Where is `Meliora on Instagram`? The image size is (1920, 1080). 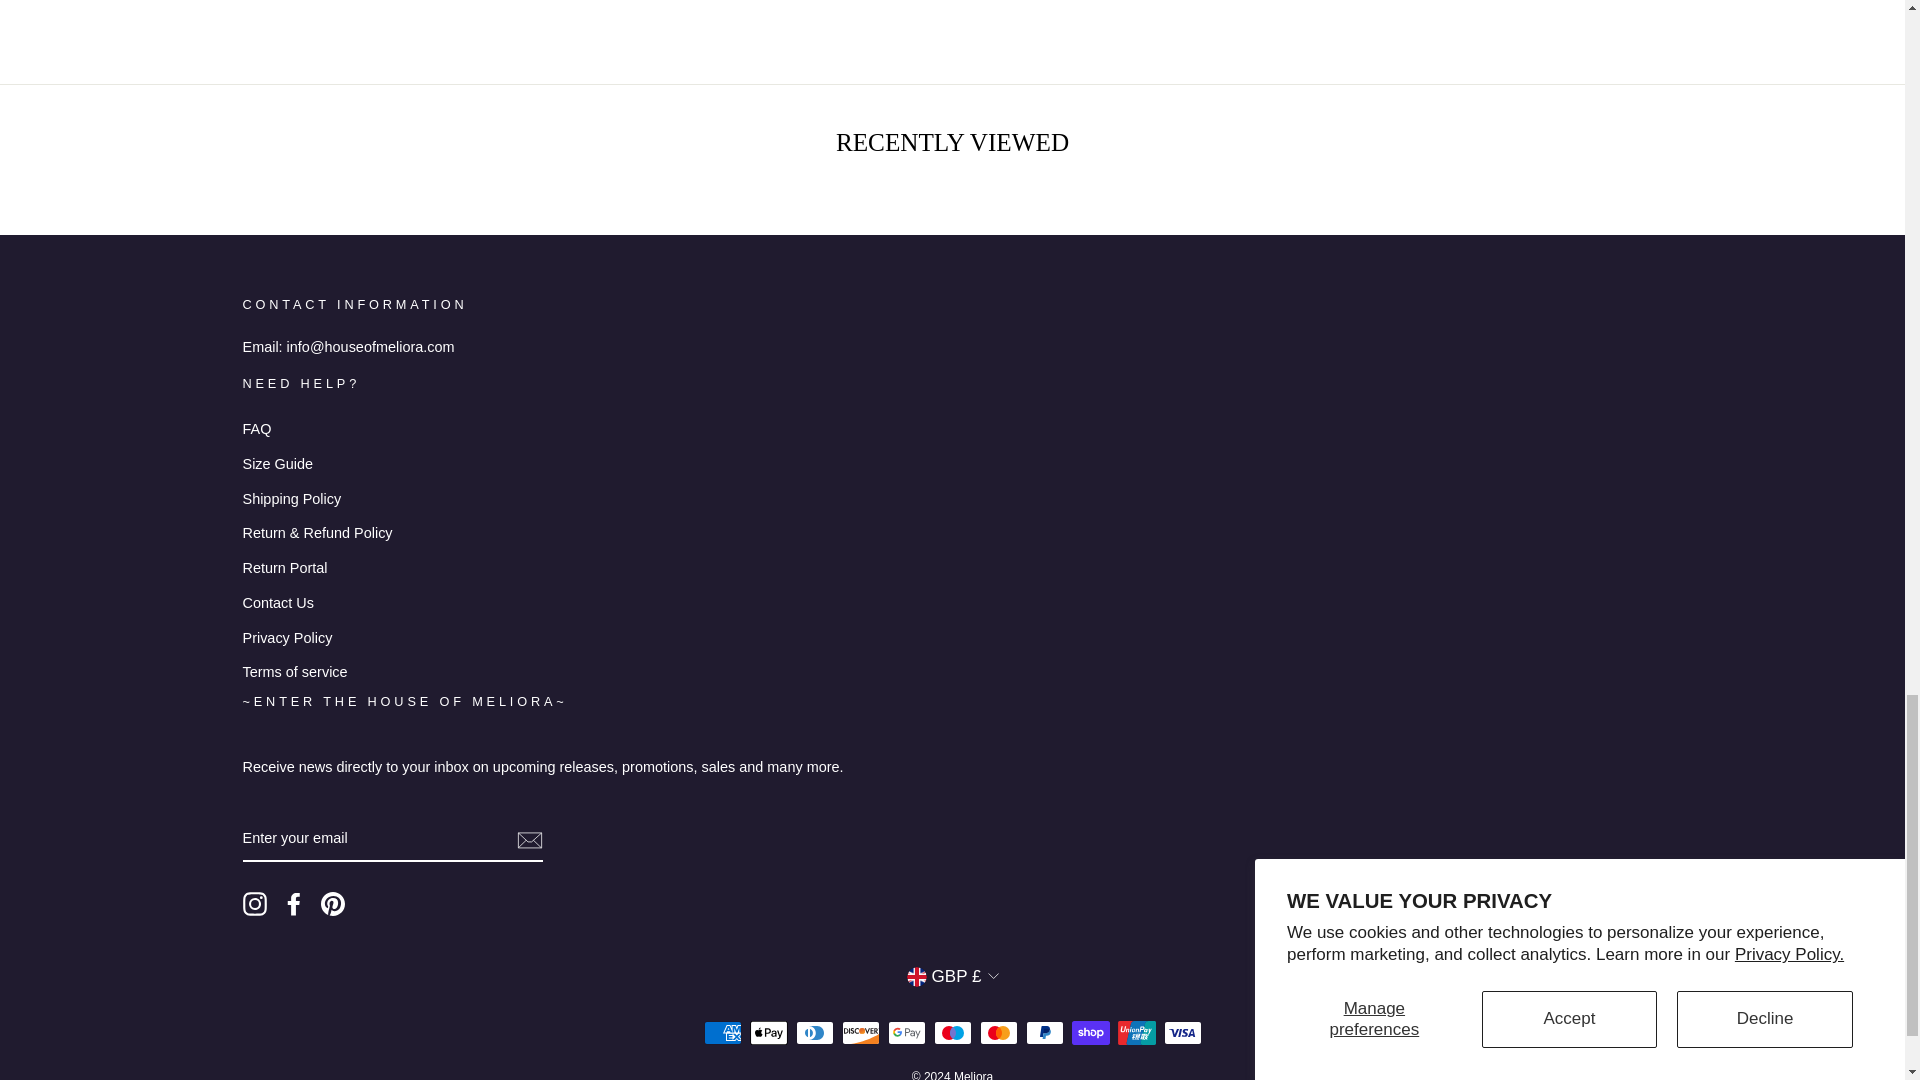 Meliora on Instagram is located at coordinates (254, 904).